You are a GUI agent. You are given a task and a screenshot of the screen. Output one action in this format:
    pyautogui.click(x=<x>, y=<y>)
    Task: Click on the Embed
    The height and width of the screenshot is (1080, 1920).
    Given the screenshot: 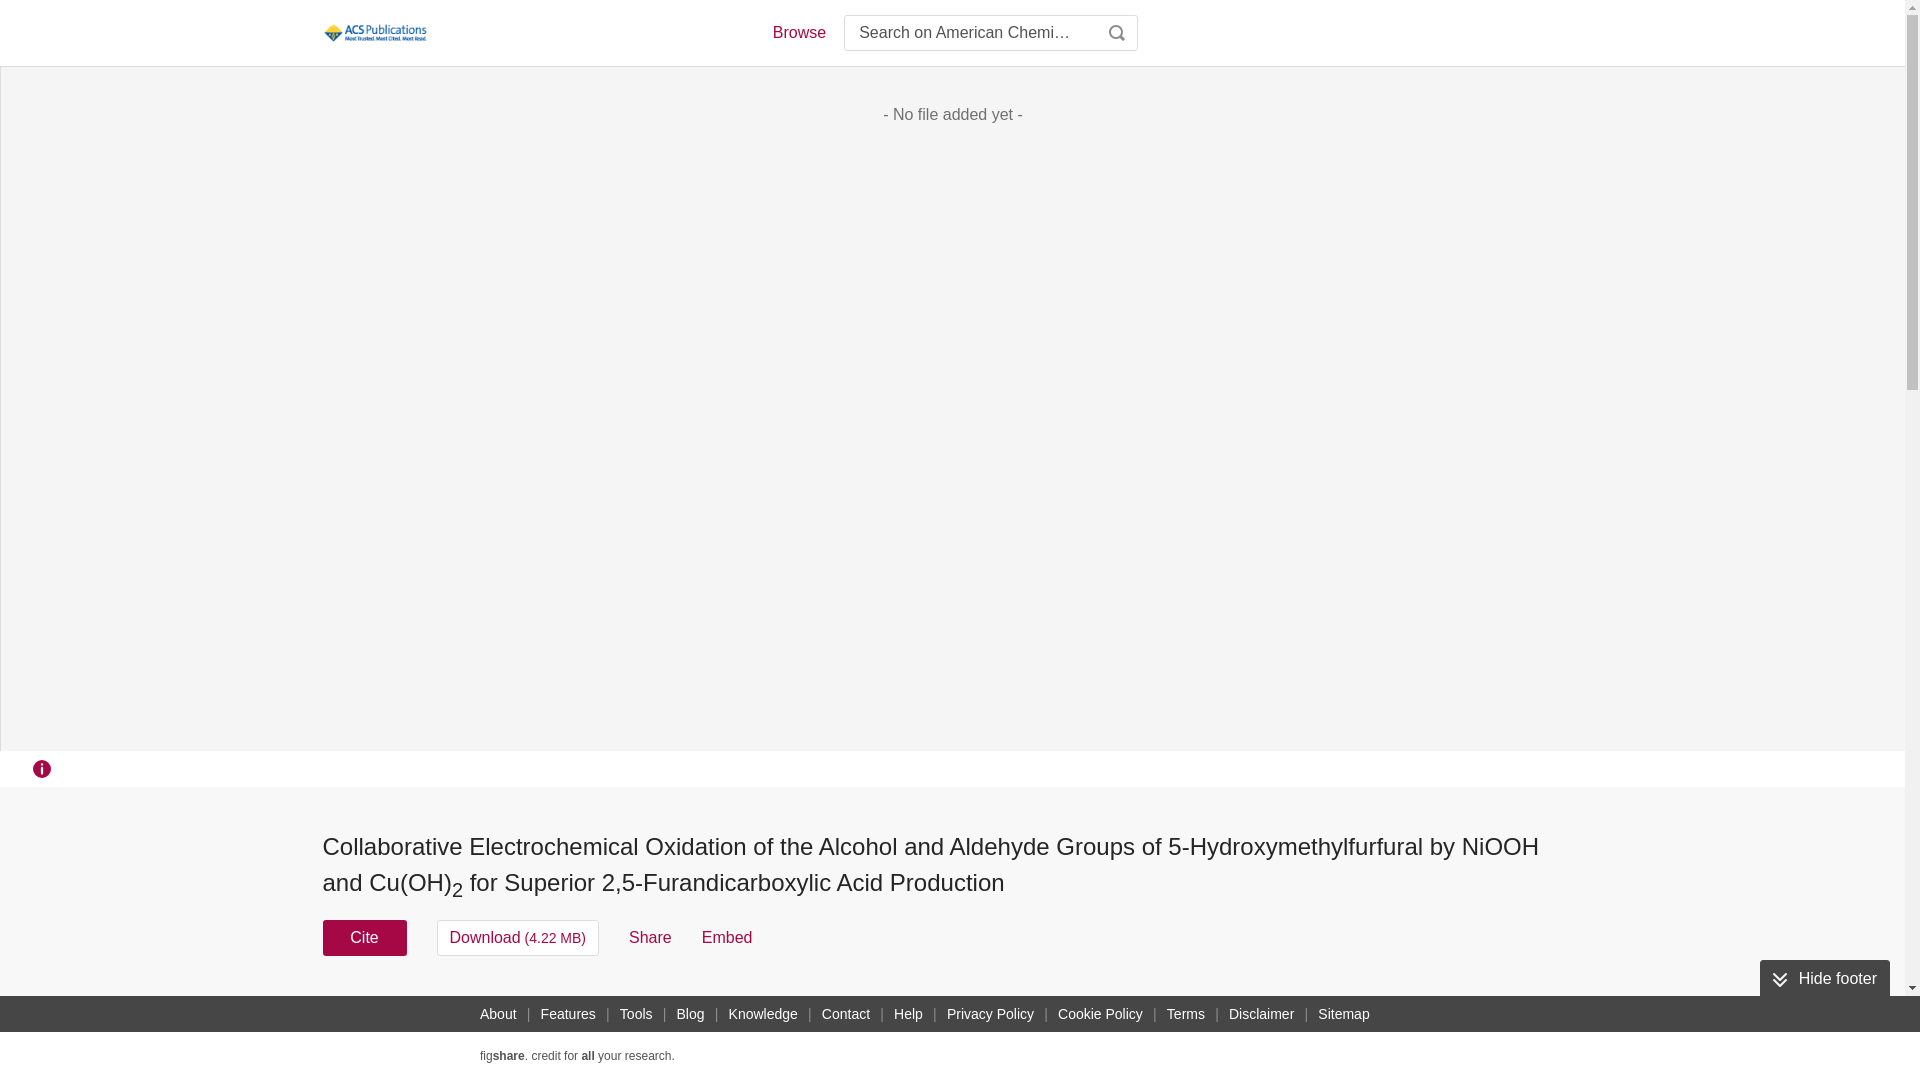 What is the action you would take?
    pyautogui.click(x=727, y=938)
    